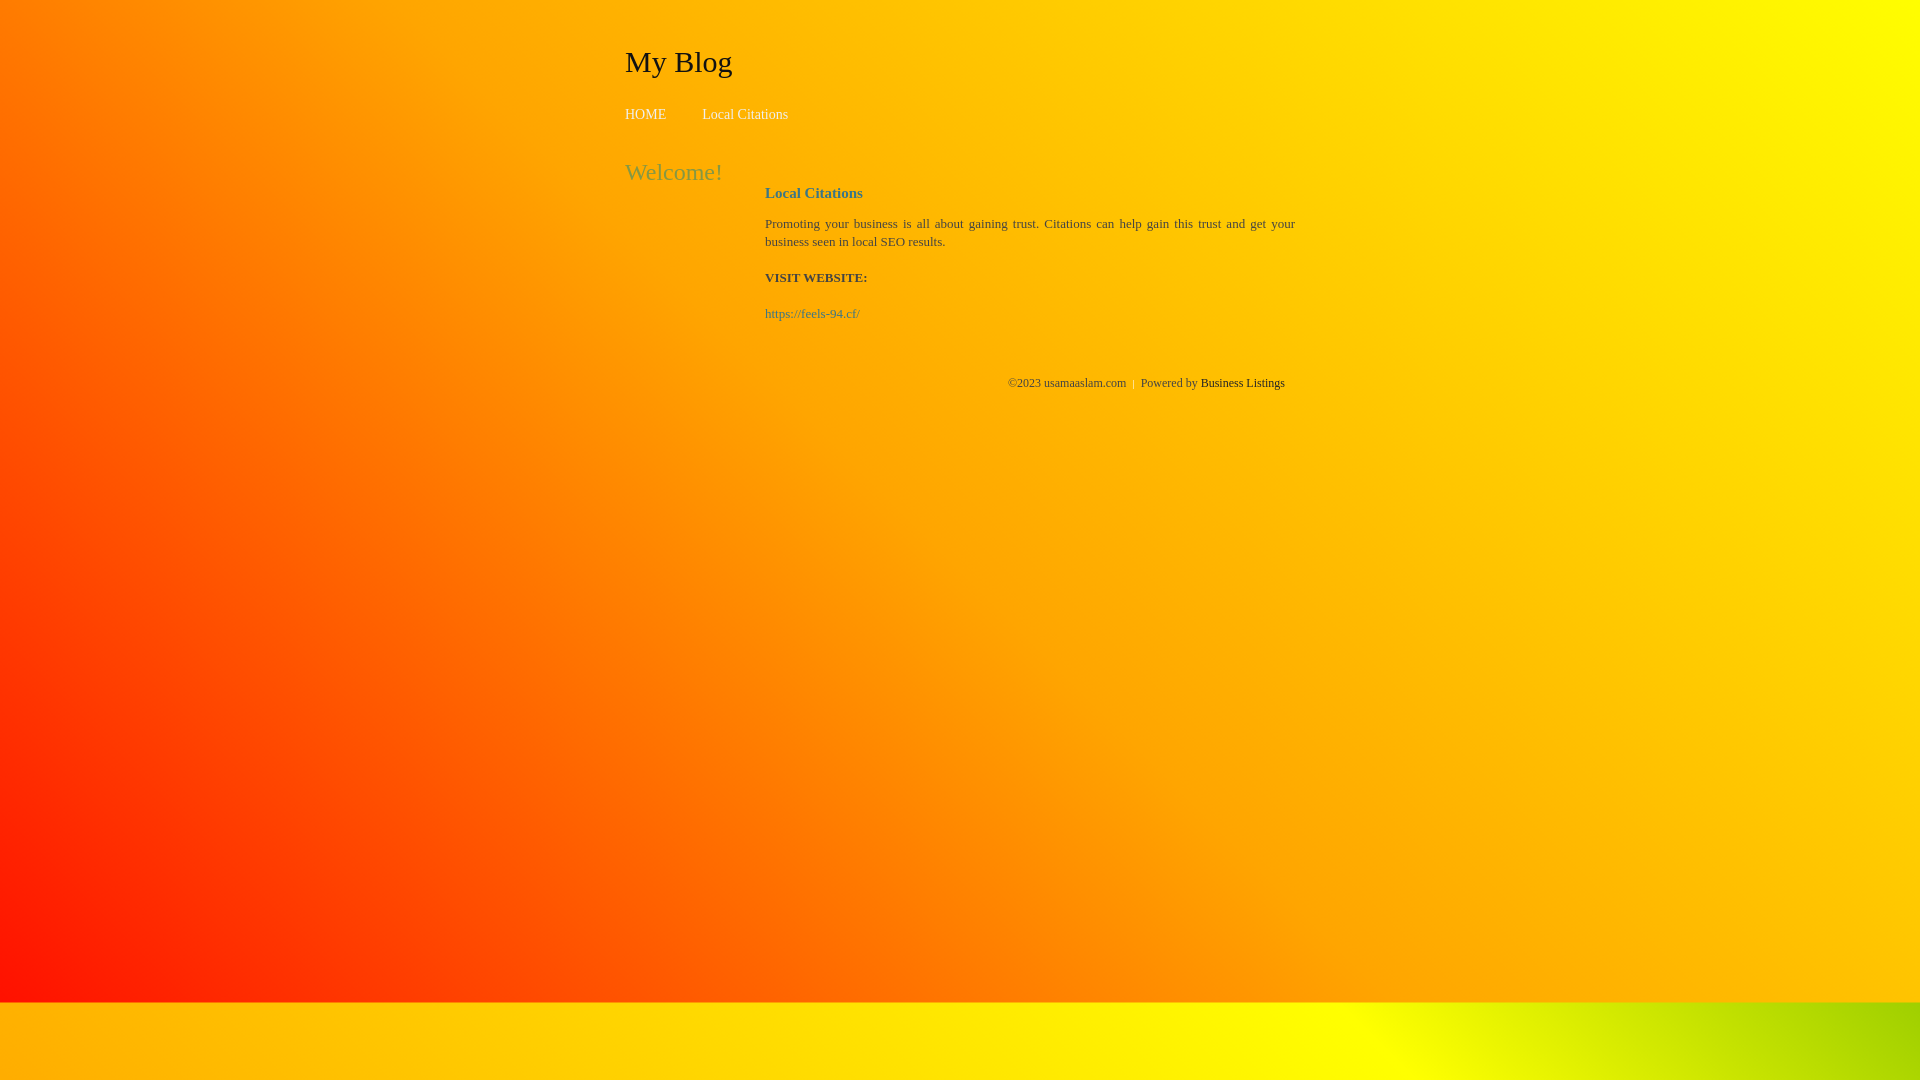 This screenshot has width=1920, height=1080. Describe the element at coordinates (646, 114) in the screenshot. I see `HOME` at that location.